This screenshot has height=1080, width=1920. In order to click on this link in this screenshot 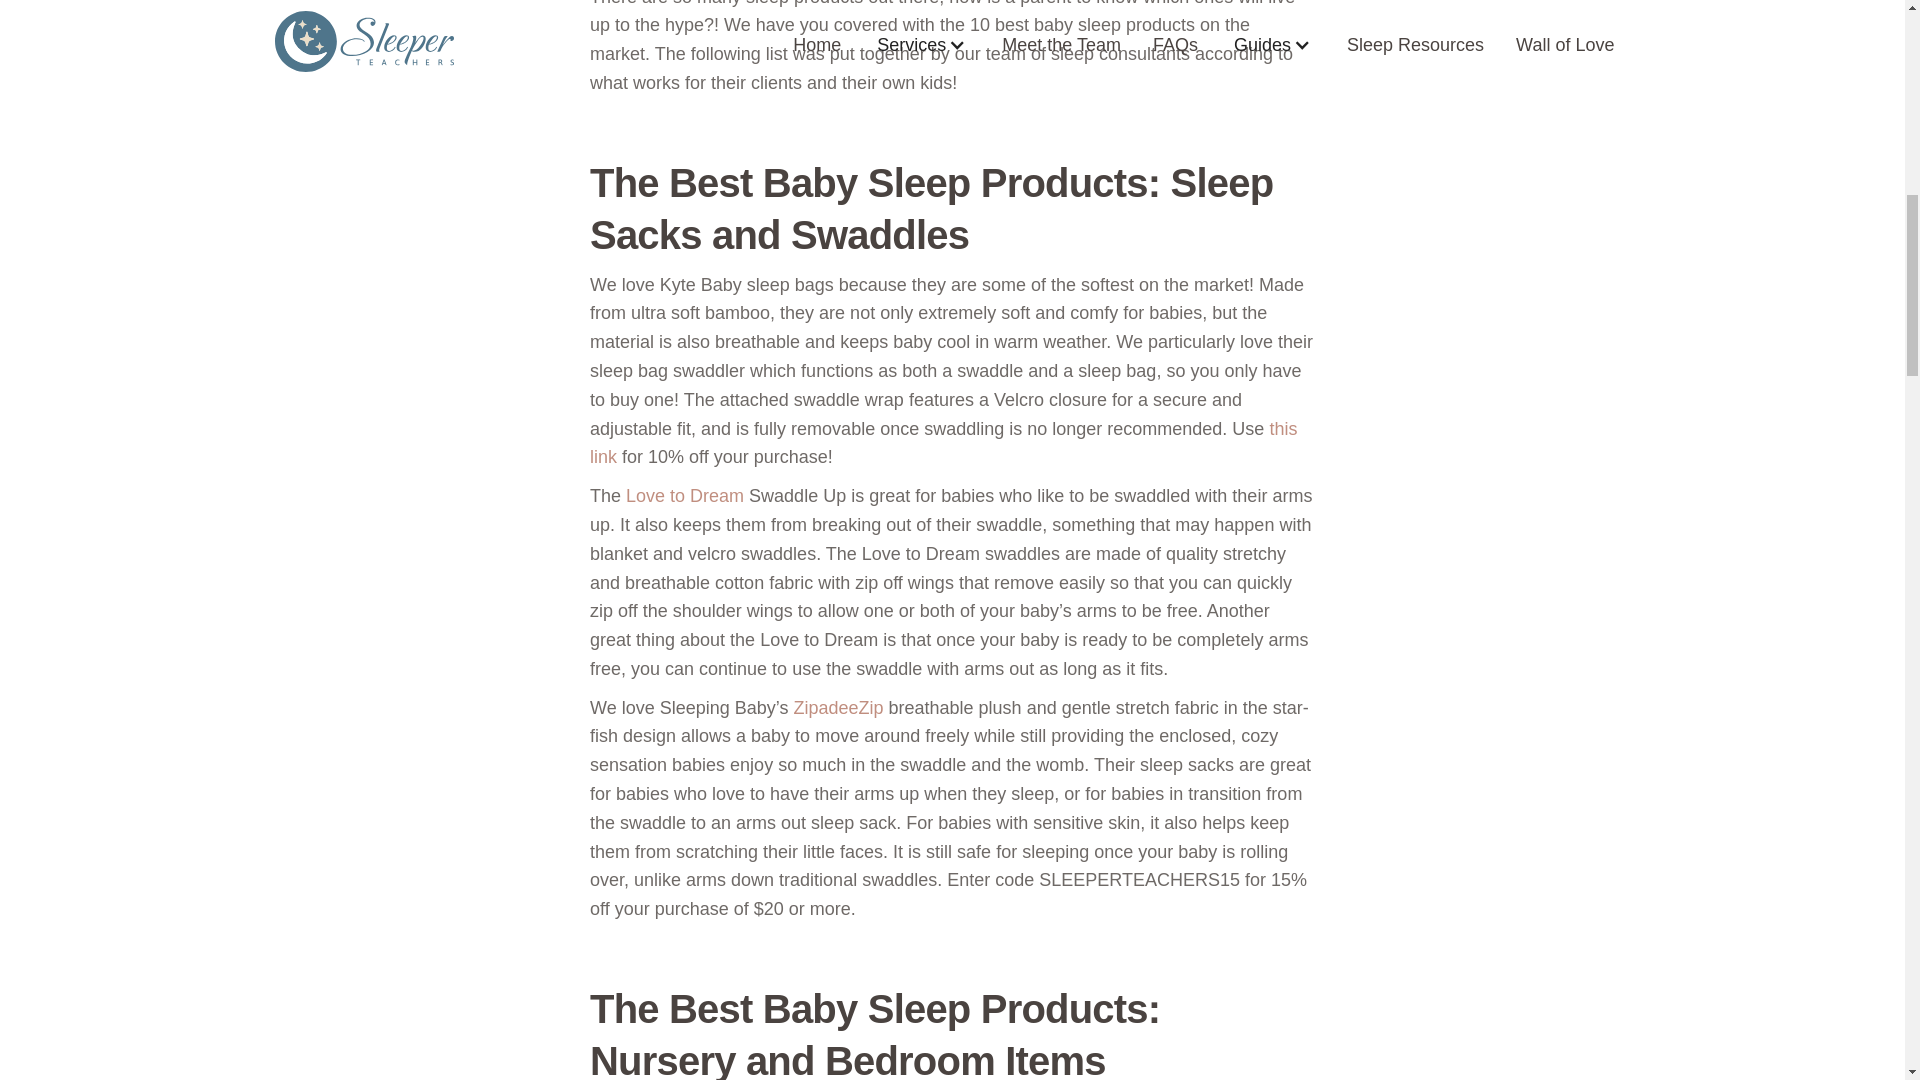, I will do `click(943, 443)`.